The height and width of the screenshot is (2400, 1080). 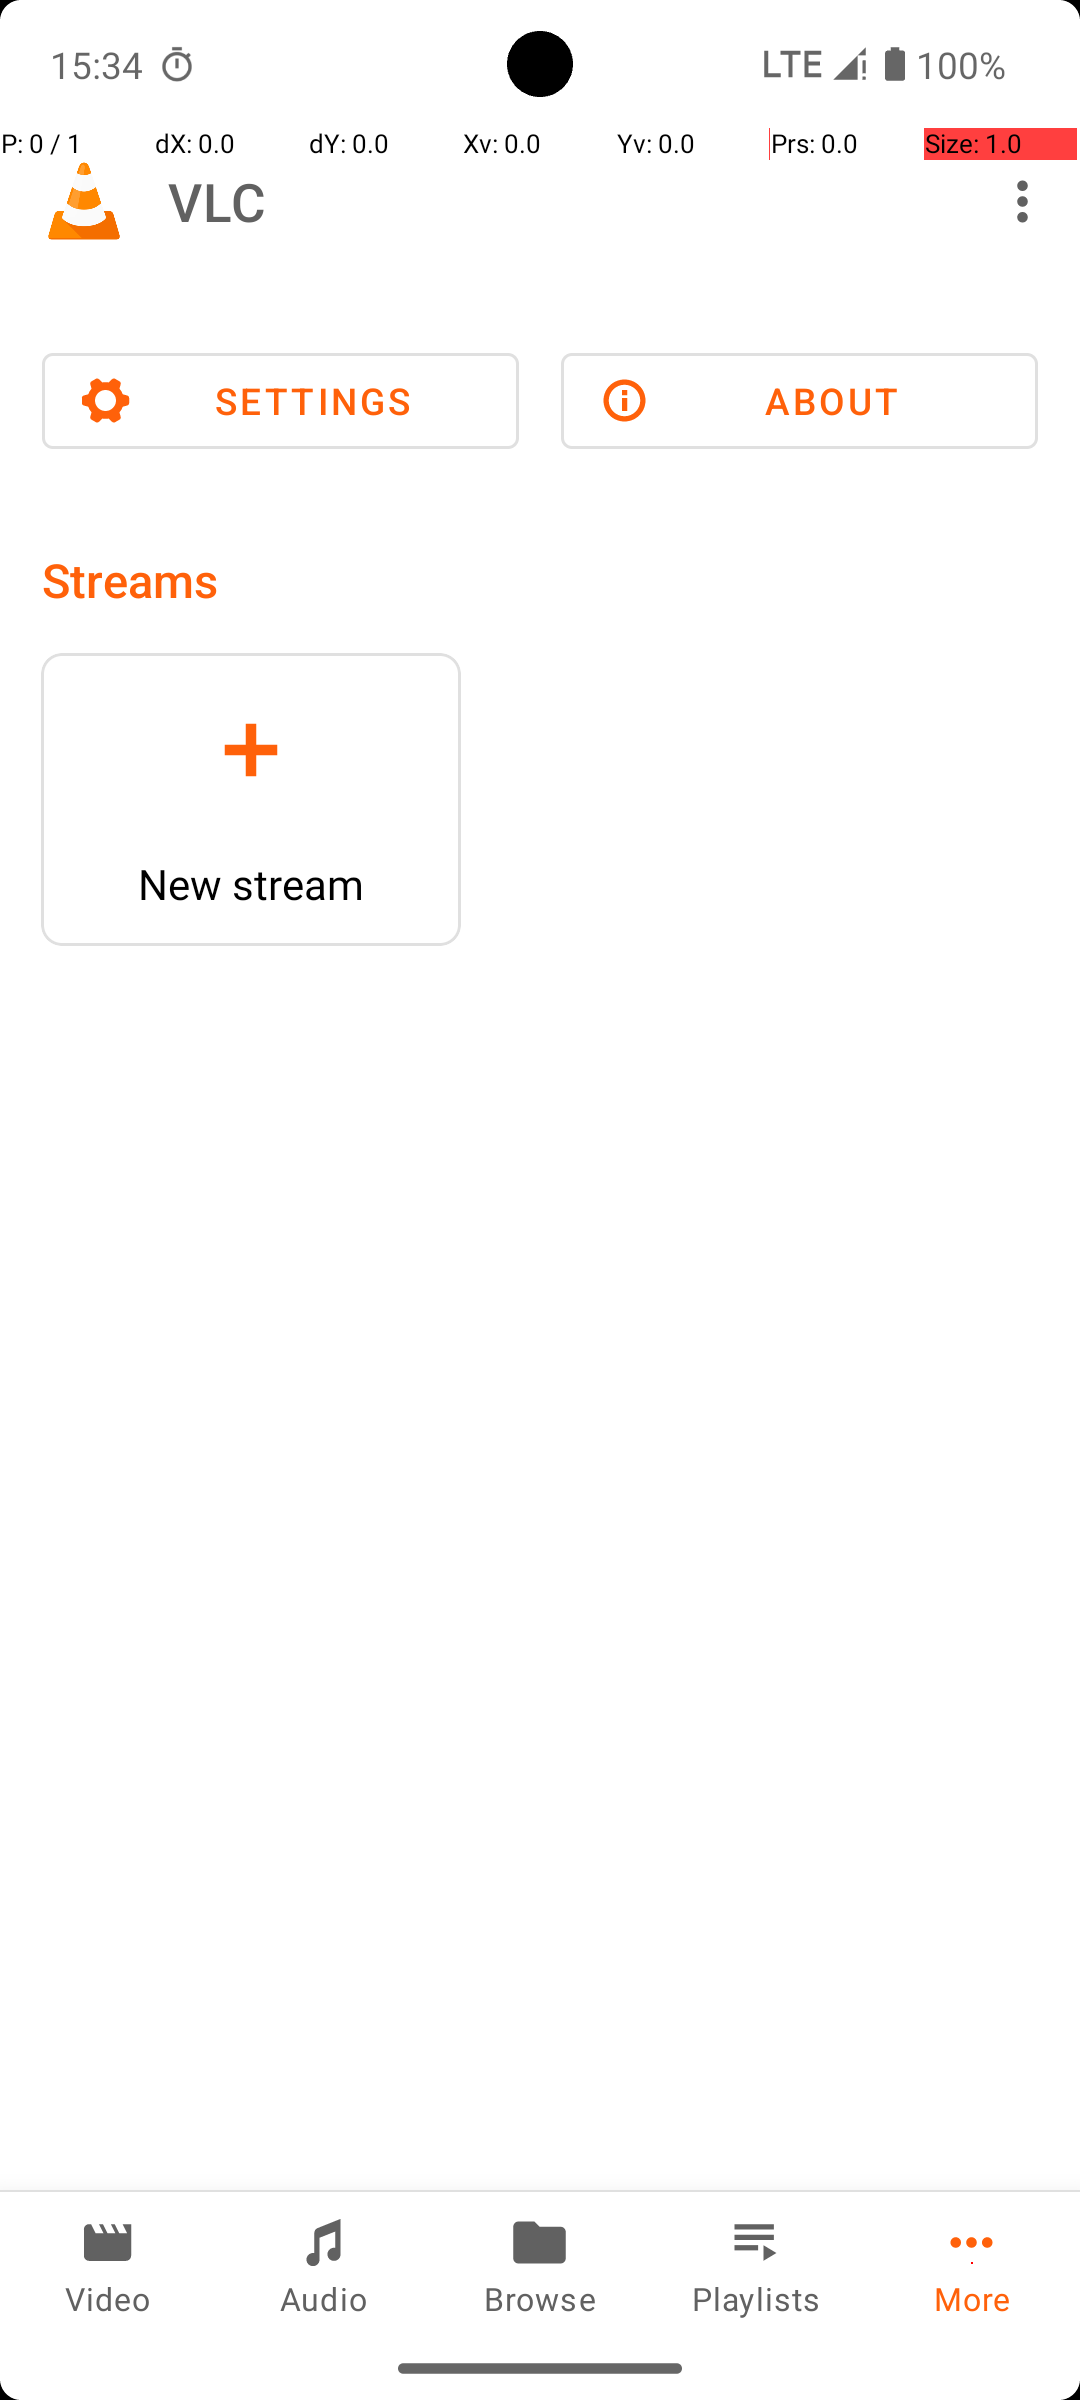 What do you see at coordinates (251, 884) in the screenshot?
I see `New stream` at bounding box center [251, 884].